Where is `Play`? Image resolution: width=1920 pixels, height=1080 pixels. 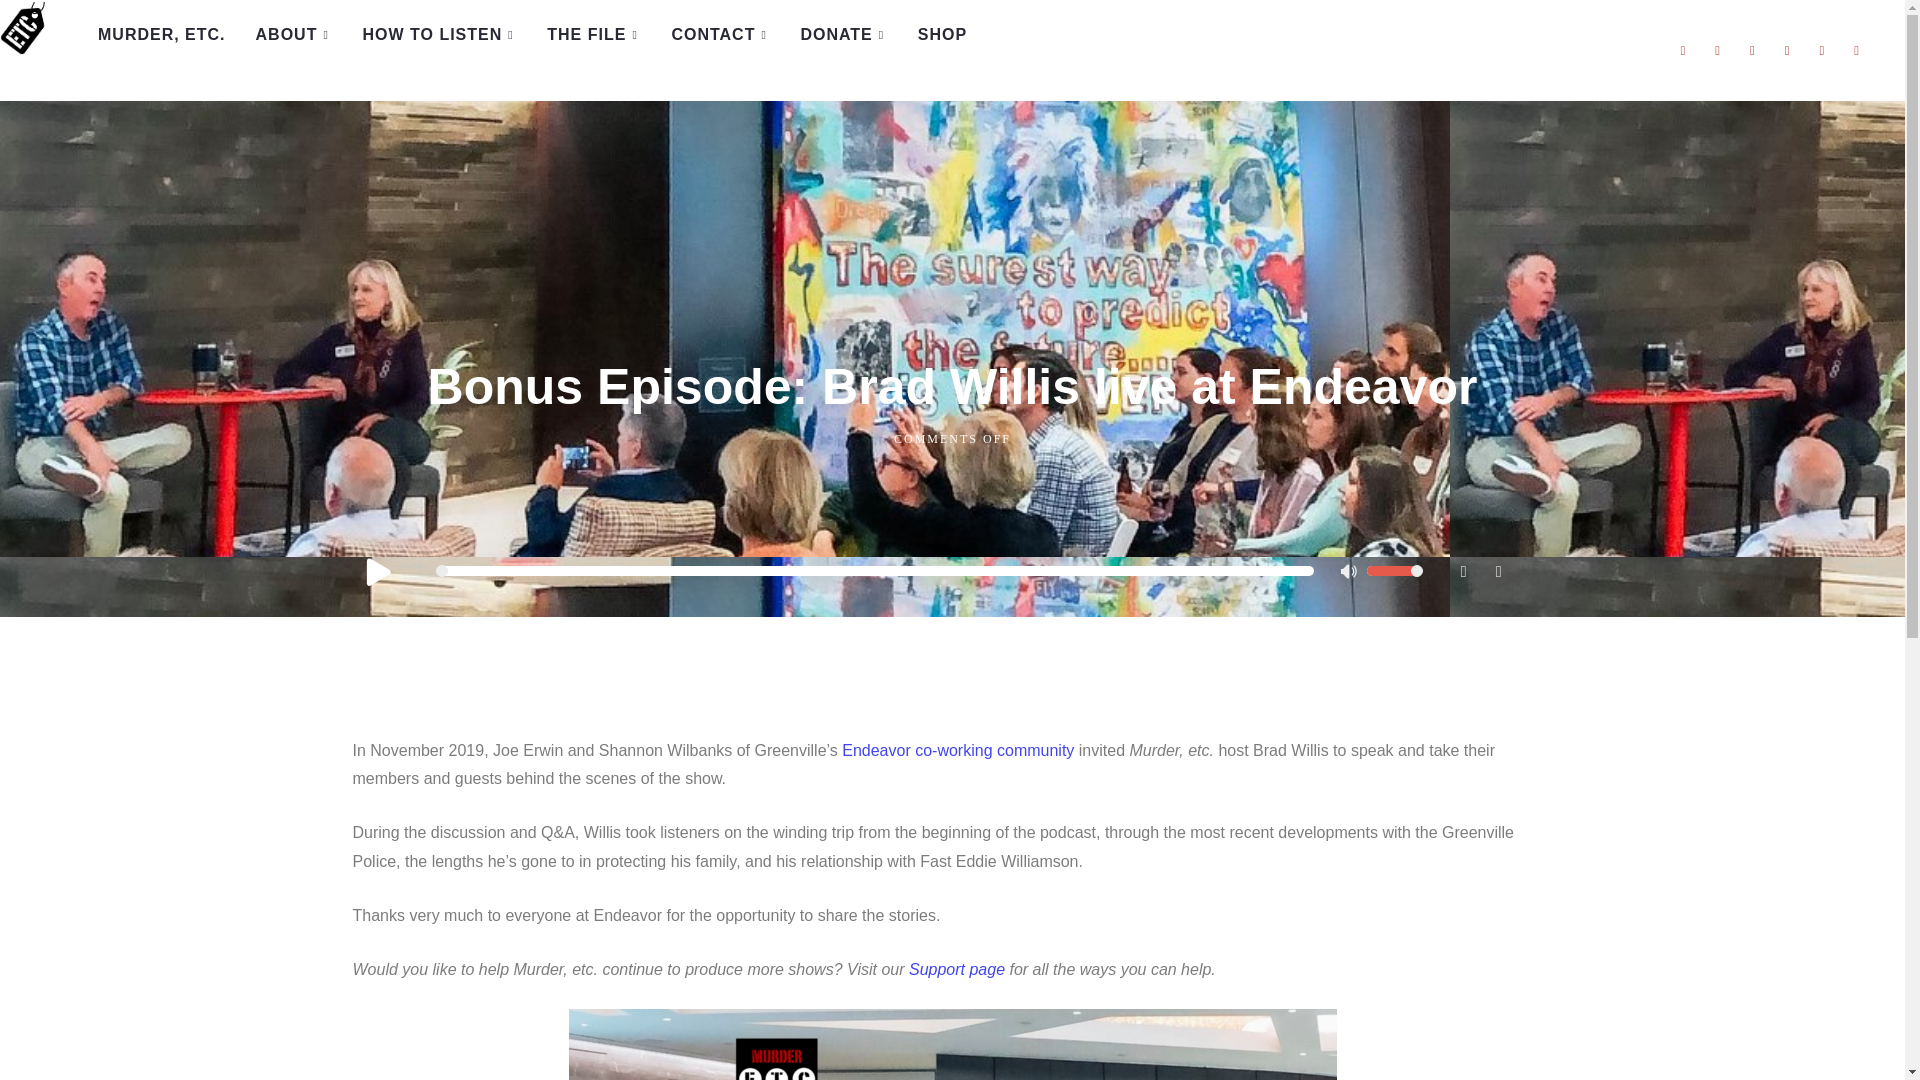 Play is located at coordinates (377, 570).